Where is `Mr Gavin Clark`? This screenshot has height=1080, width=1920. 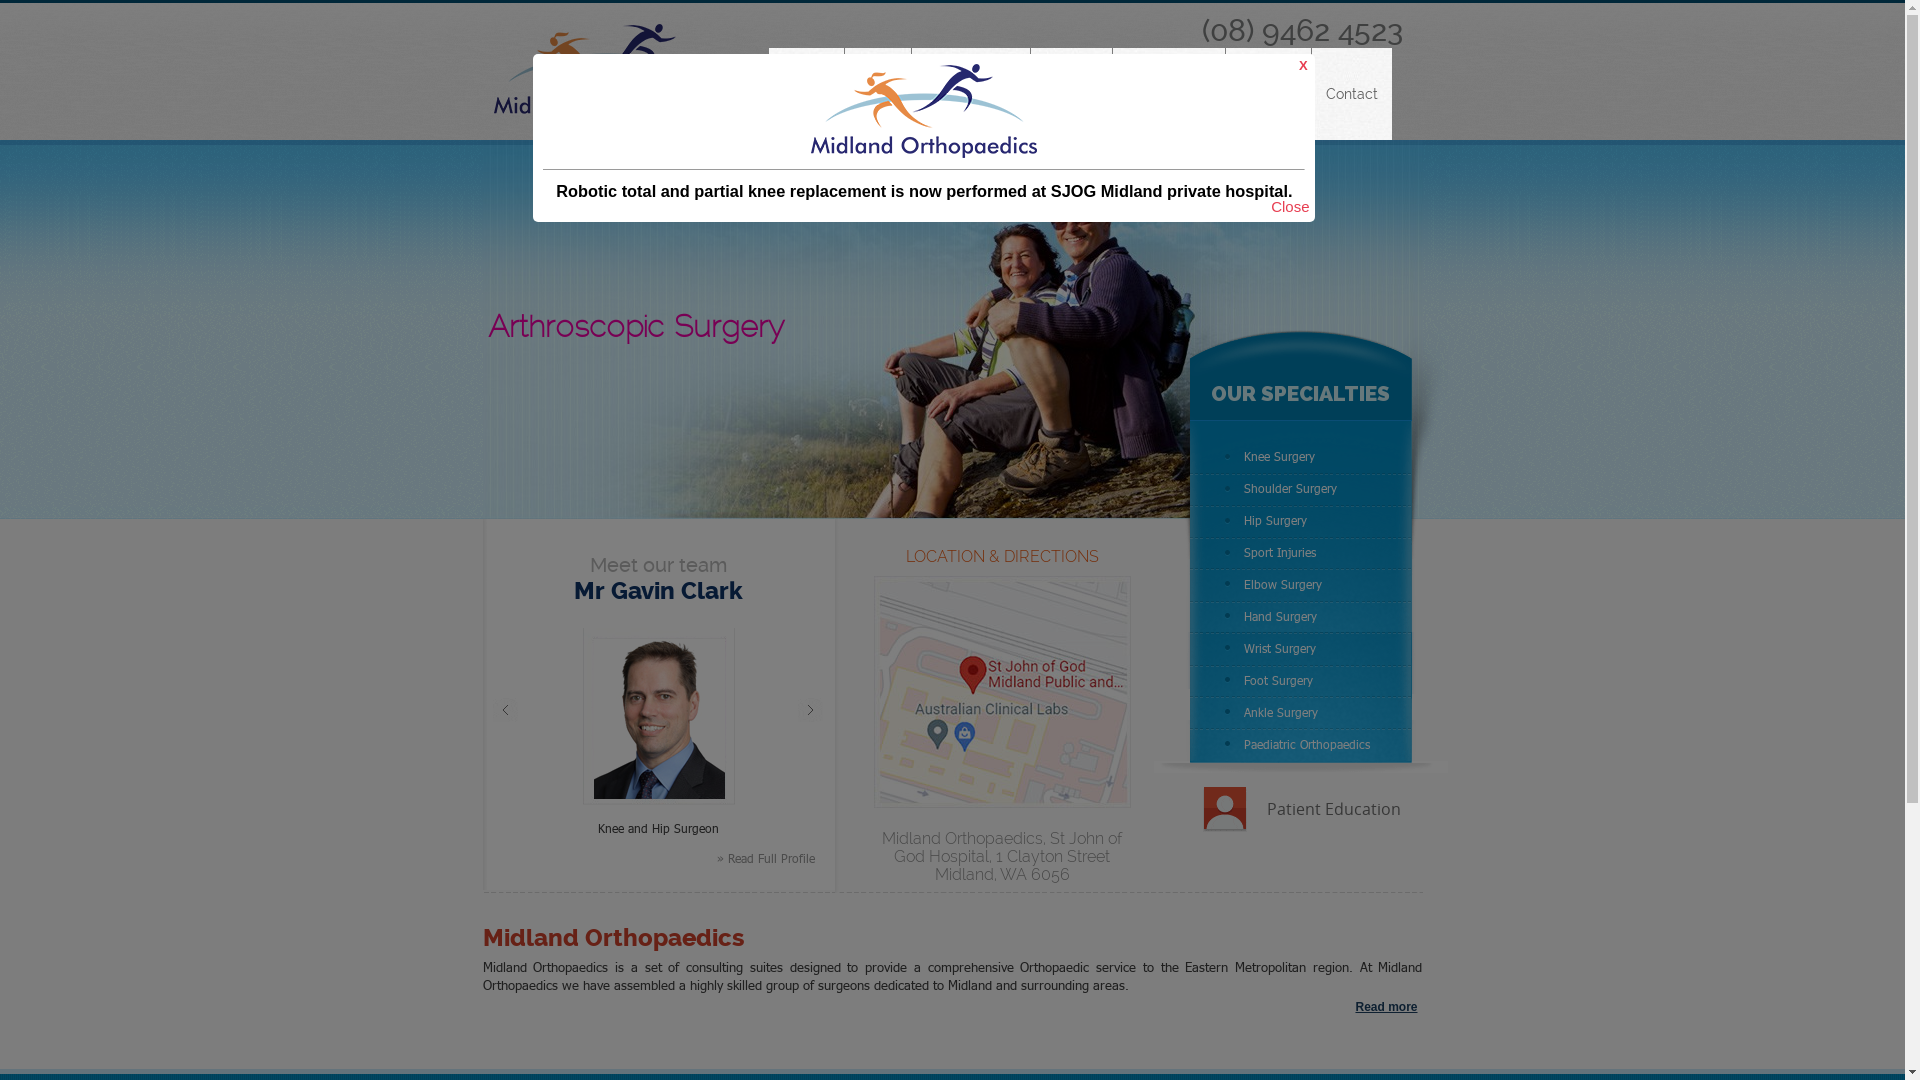
Mr Gavin Clark is located at coordinates (658, 591).